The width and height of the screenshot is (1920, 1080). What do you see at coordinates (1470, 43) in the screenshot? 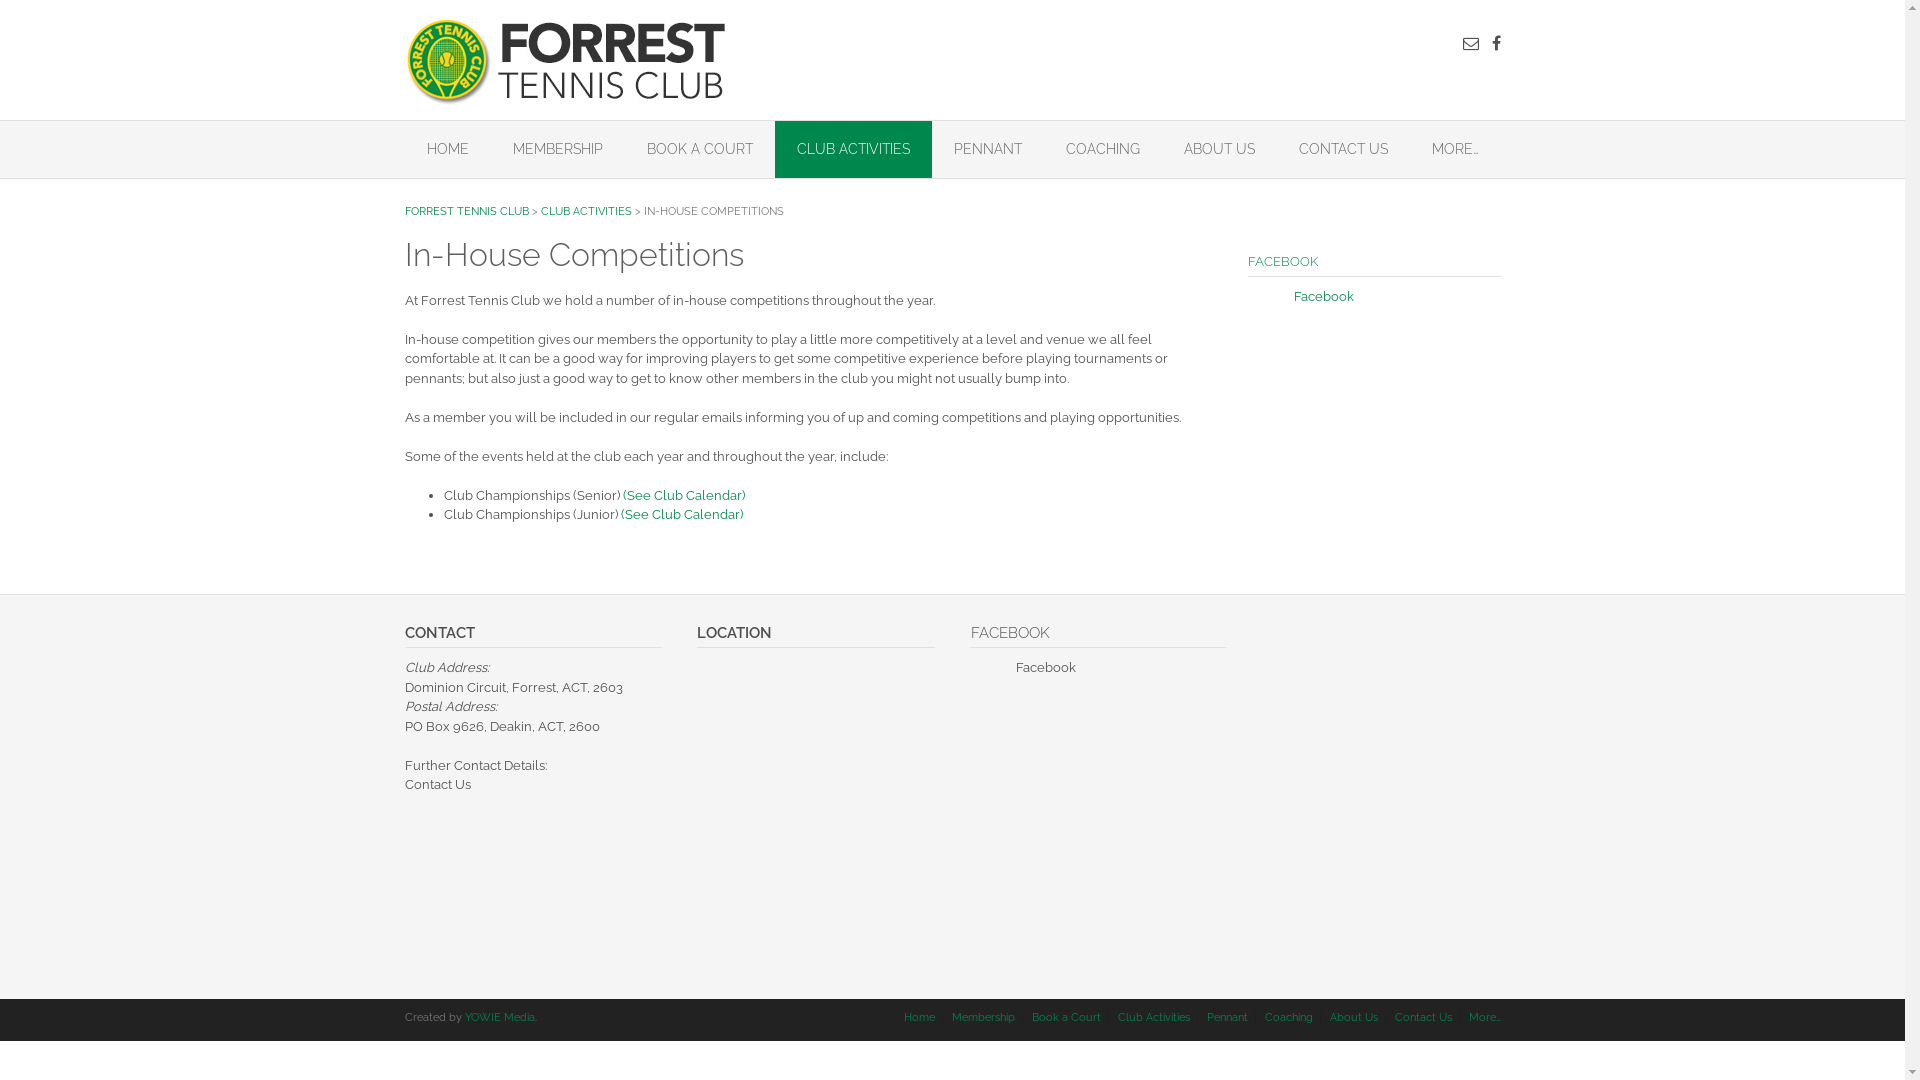
I see `Send us an email` at bounding box center [1470, 43].